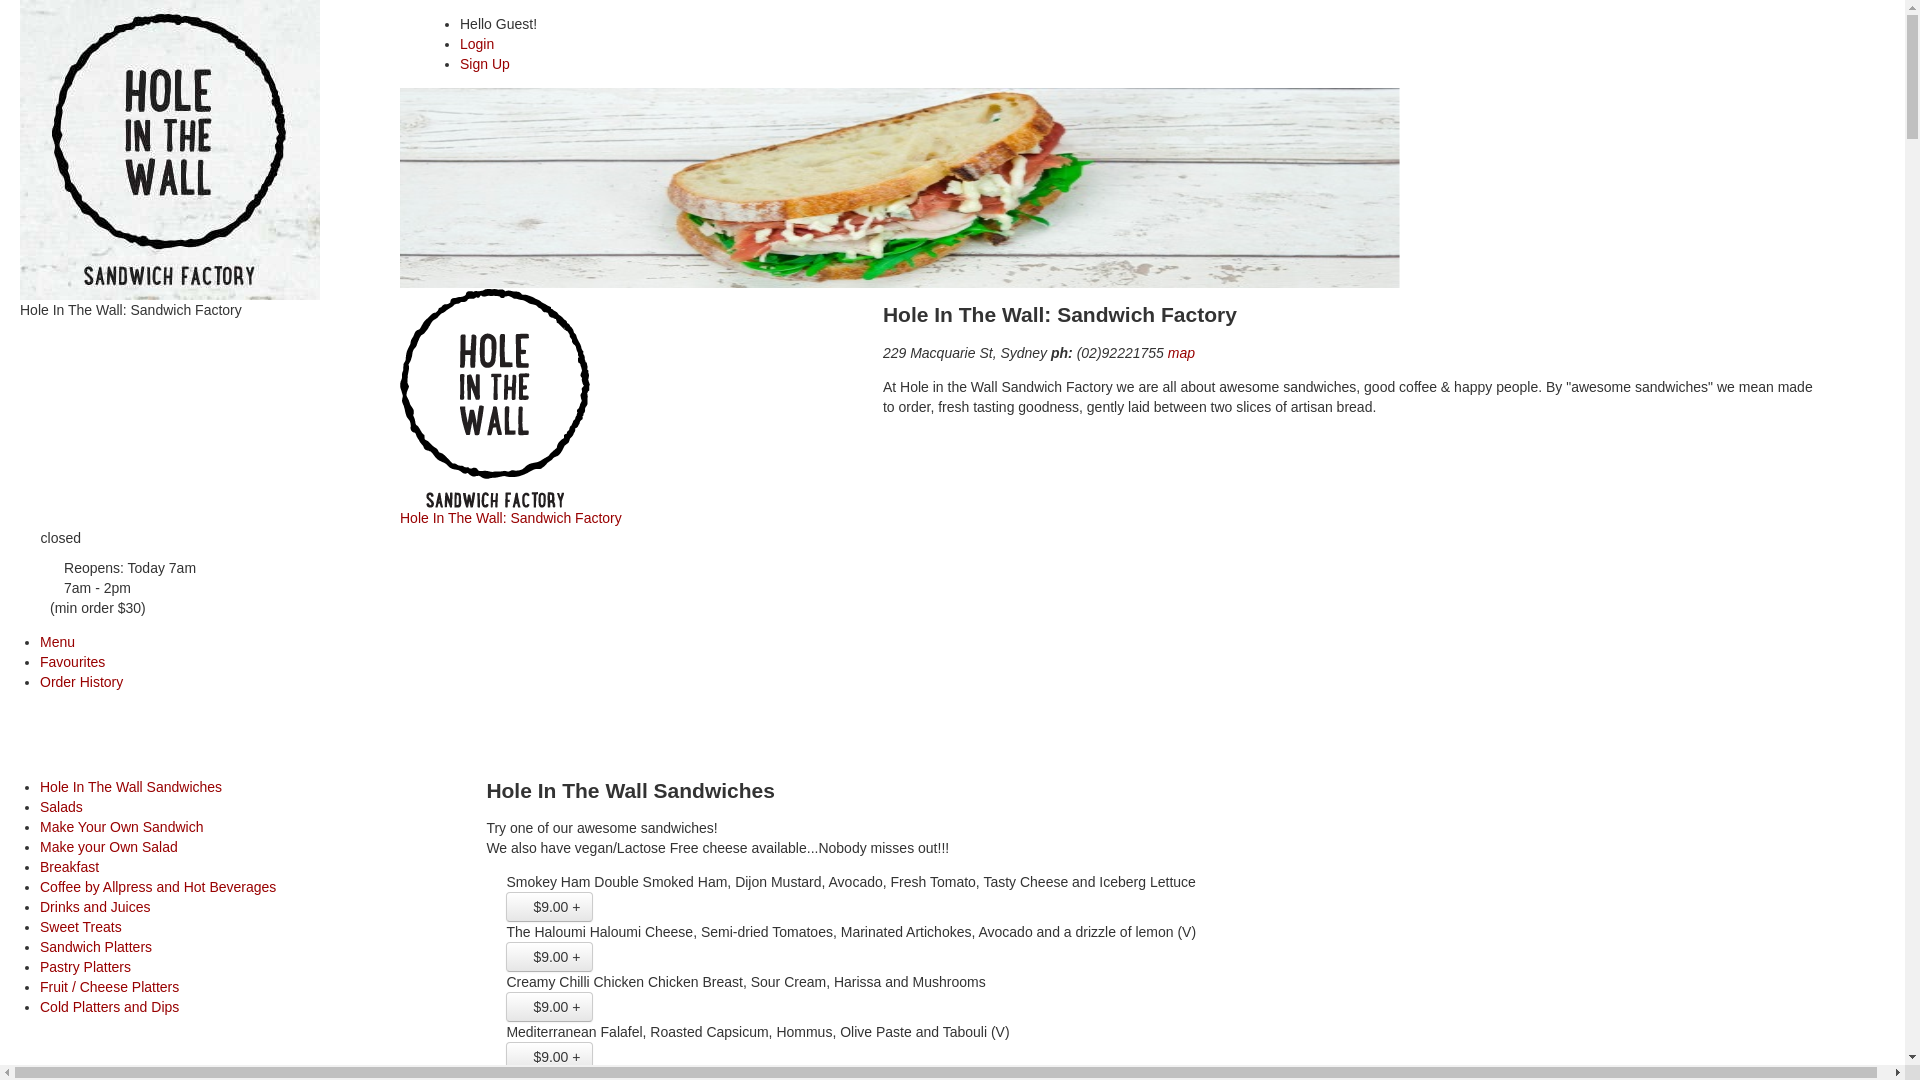 The width and height of the screenshot is (1920, 1080). I want to click on Salads, so click(62, 807).